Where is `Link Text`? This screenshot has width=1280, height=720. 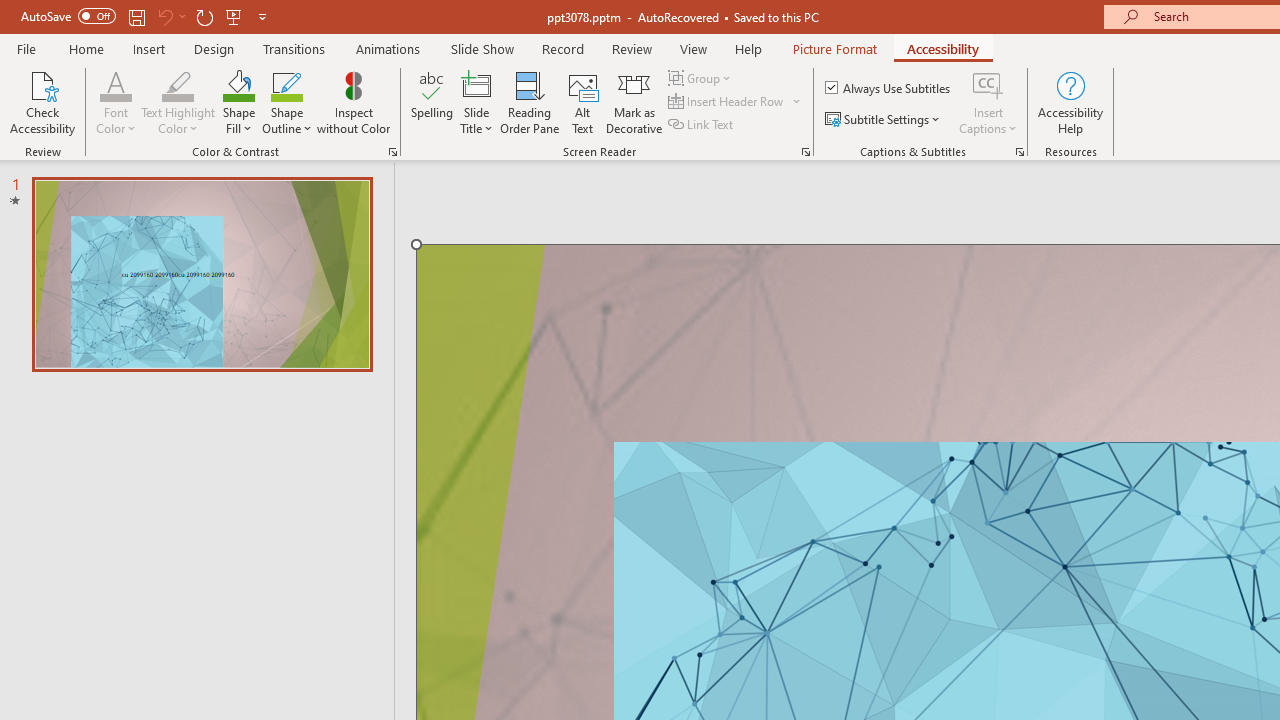 Link Text is located at coordinates (702, 124).